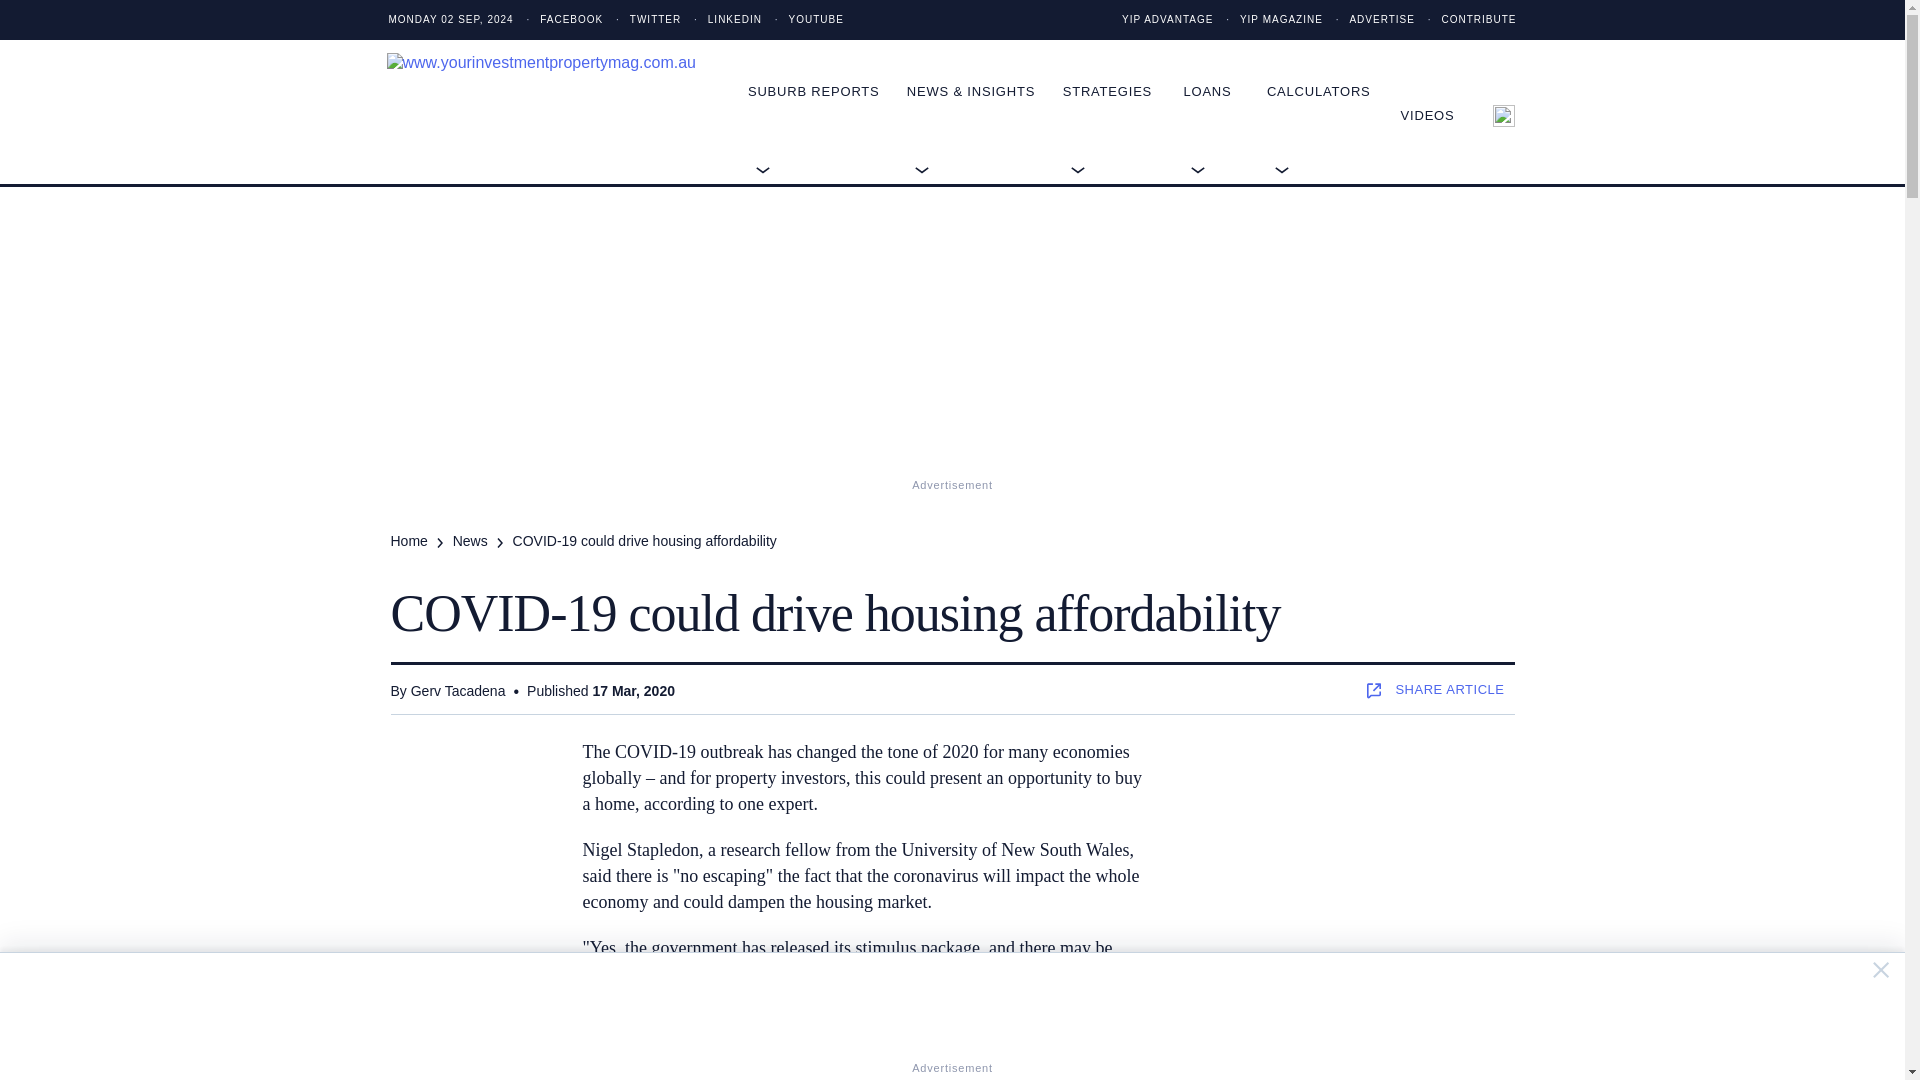  I want to click on YIP ADVANTAGE, so click(1167, 20).